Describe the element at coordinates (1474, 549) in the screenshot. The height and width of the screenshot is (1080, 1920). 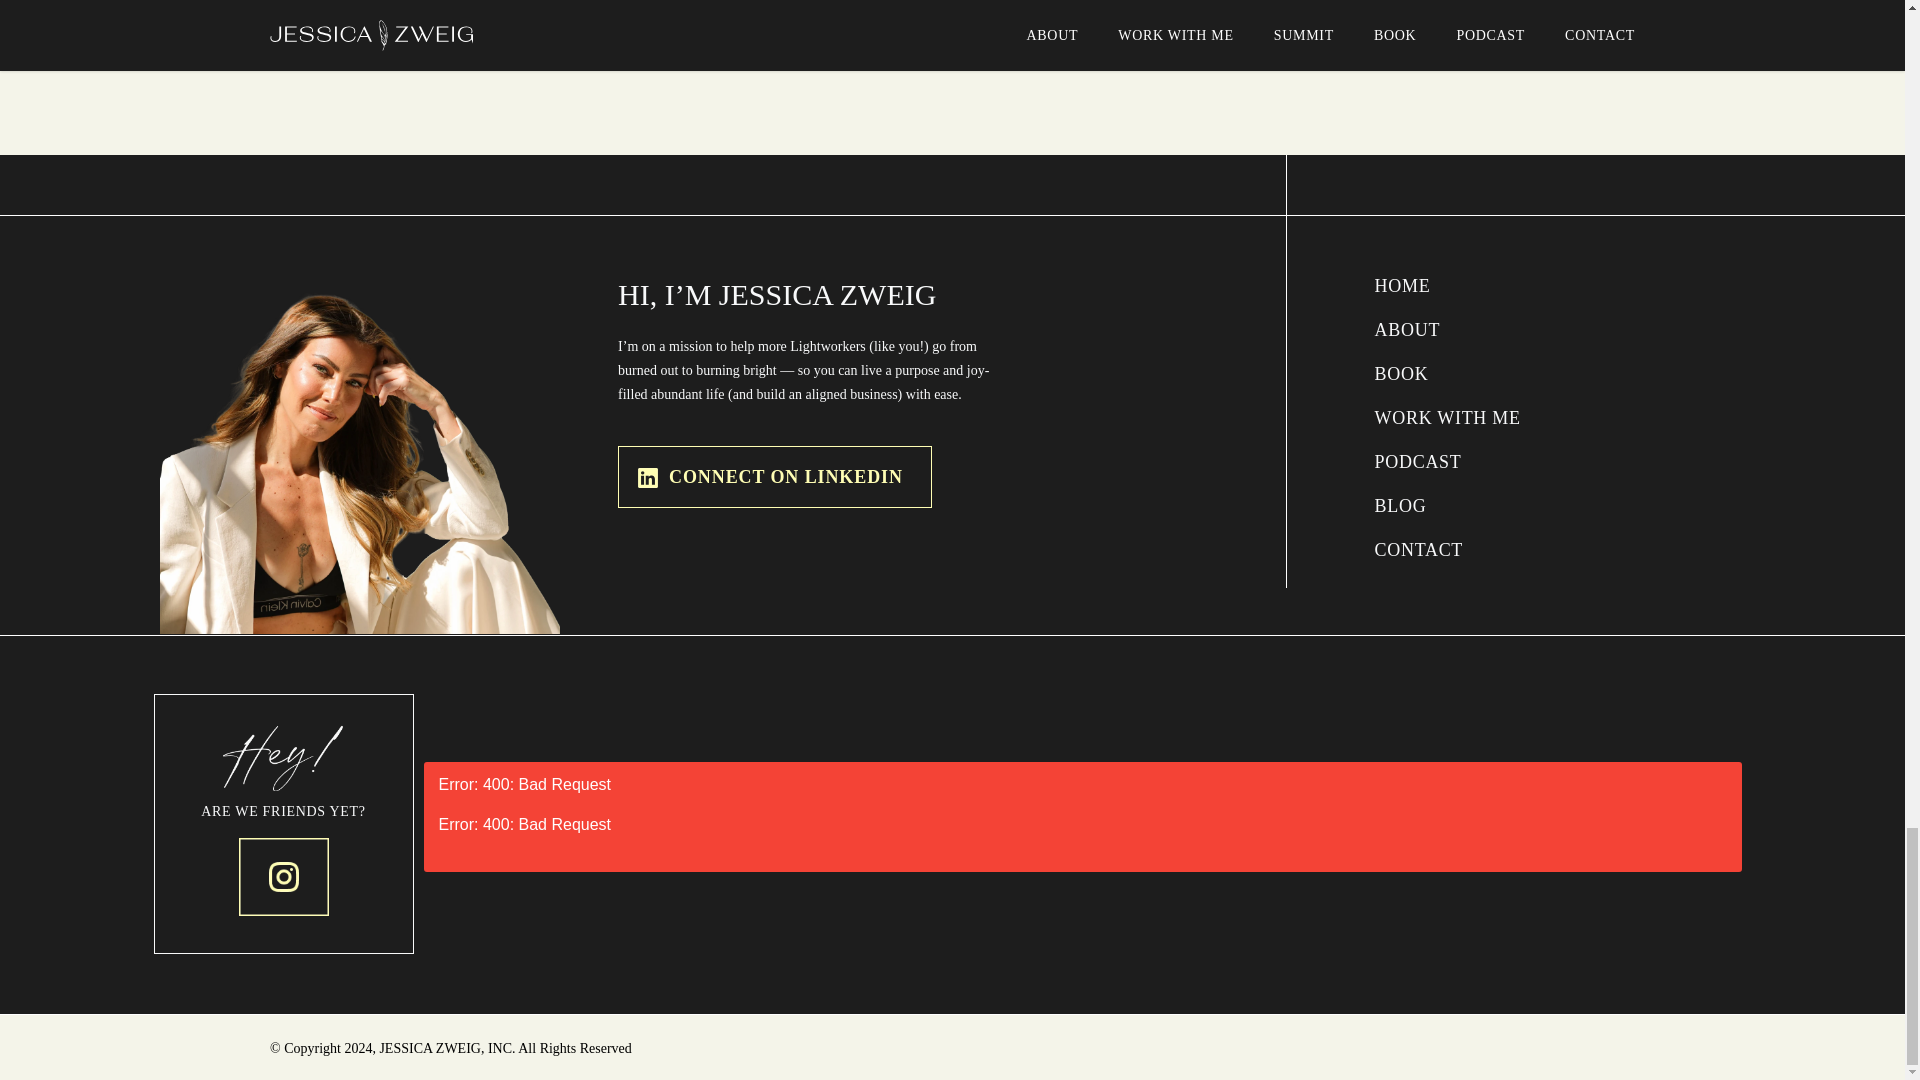
I see `CONTACT` at that location.